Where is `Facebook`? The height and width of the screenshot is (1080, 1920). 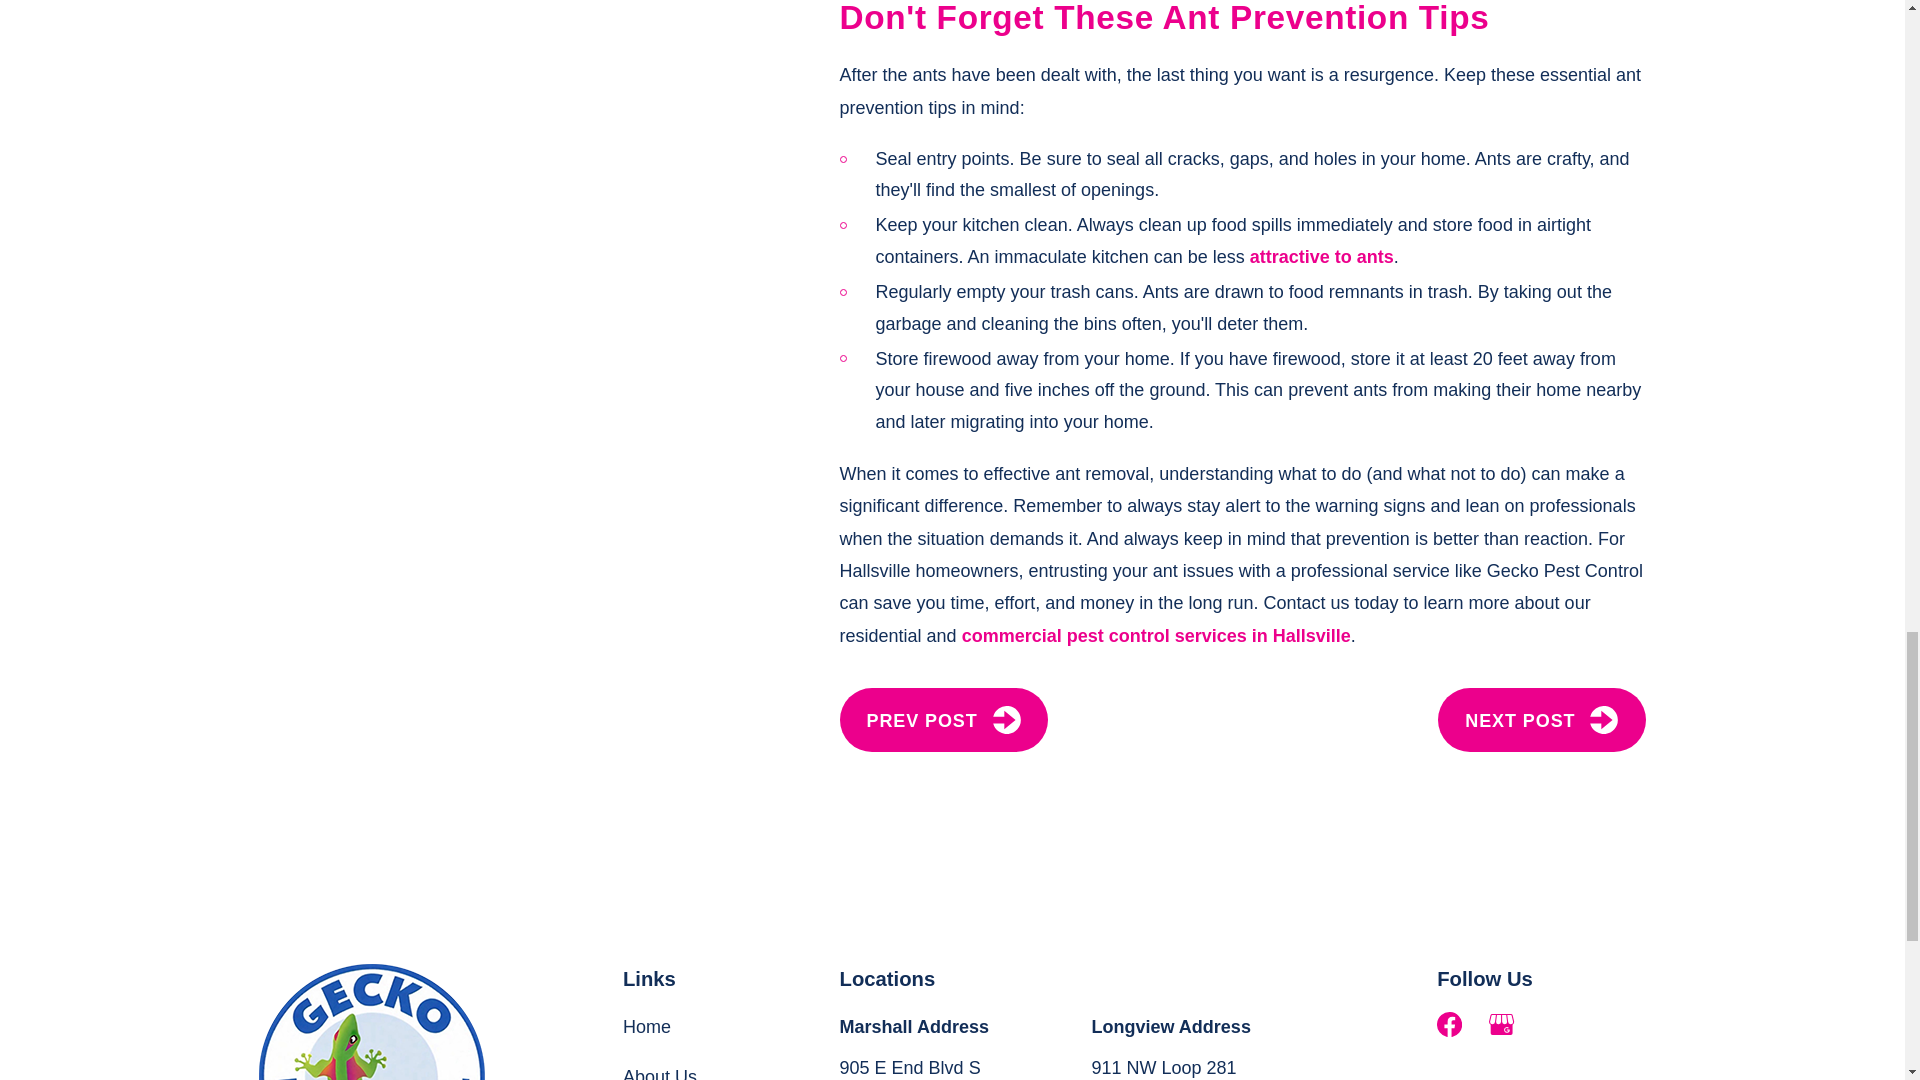 Facebook is located at coordinates (1448, 1024).